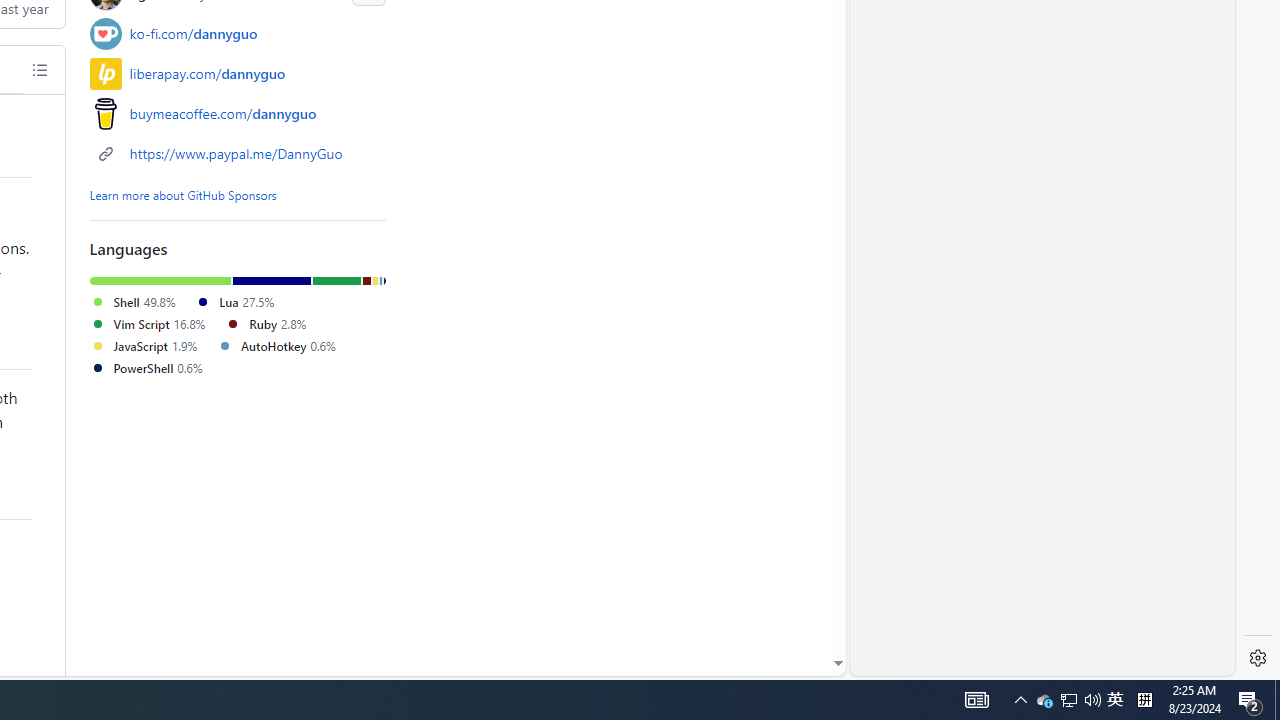 Image resolution: width=1280 pixels, height=720 pixels. What do you see at coordinates (238, 33) in the screenshot?
I see `ko-fi.com/dannyguo` at bounding box center [238, 33].